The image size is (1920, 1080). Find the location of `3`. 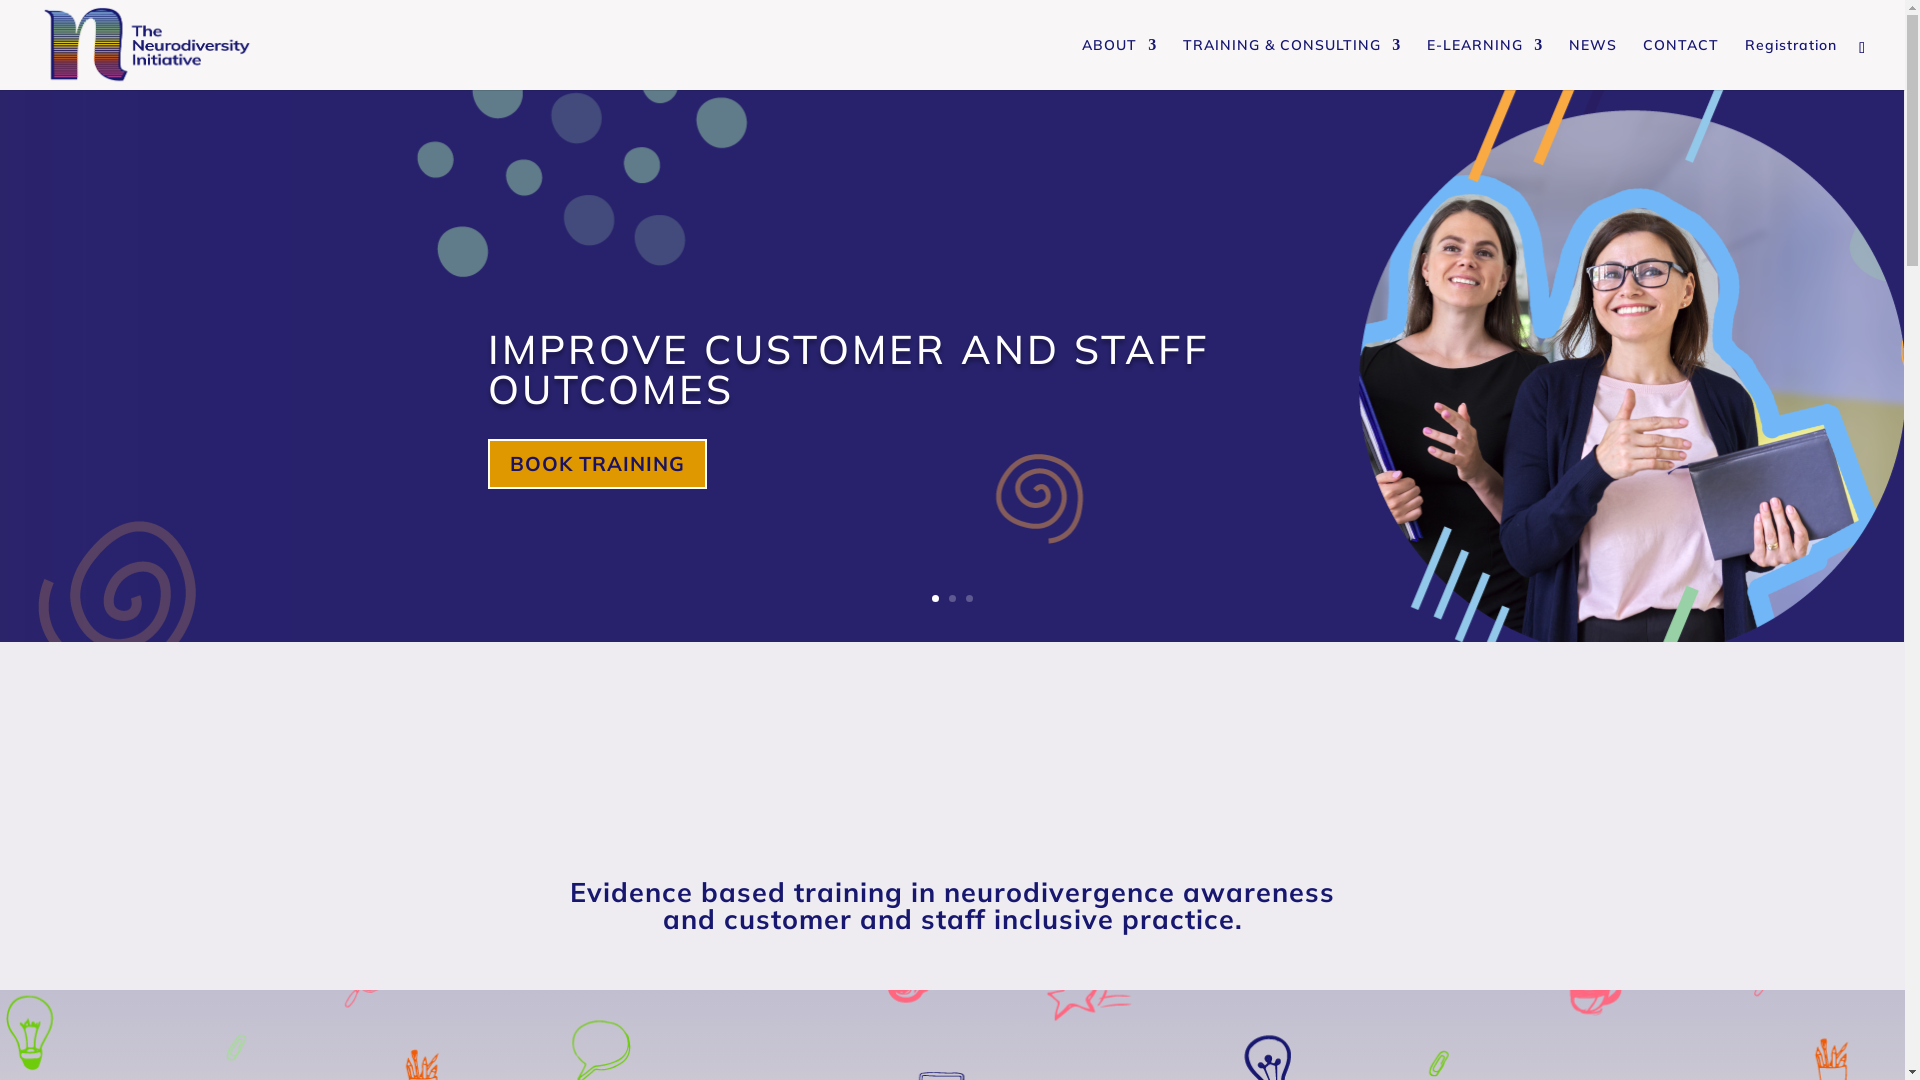

3 is located at coordinates (969, 598).